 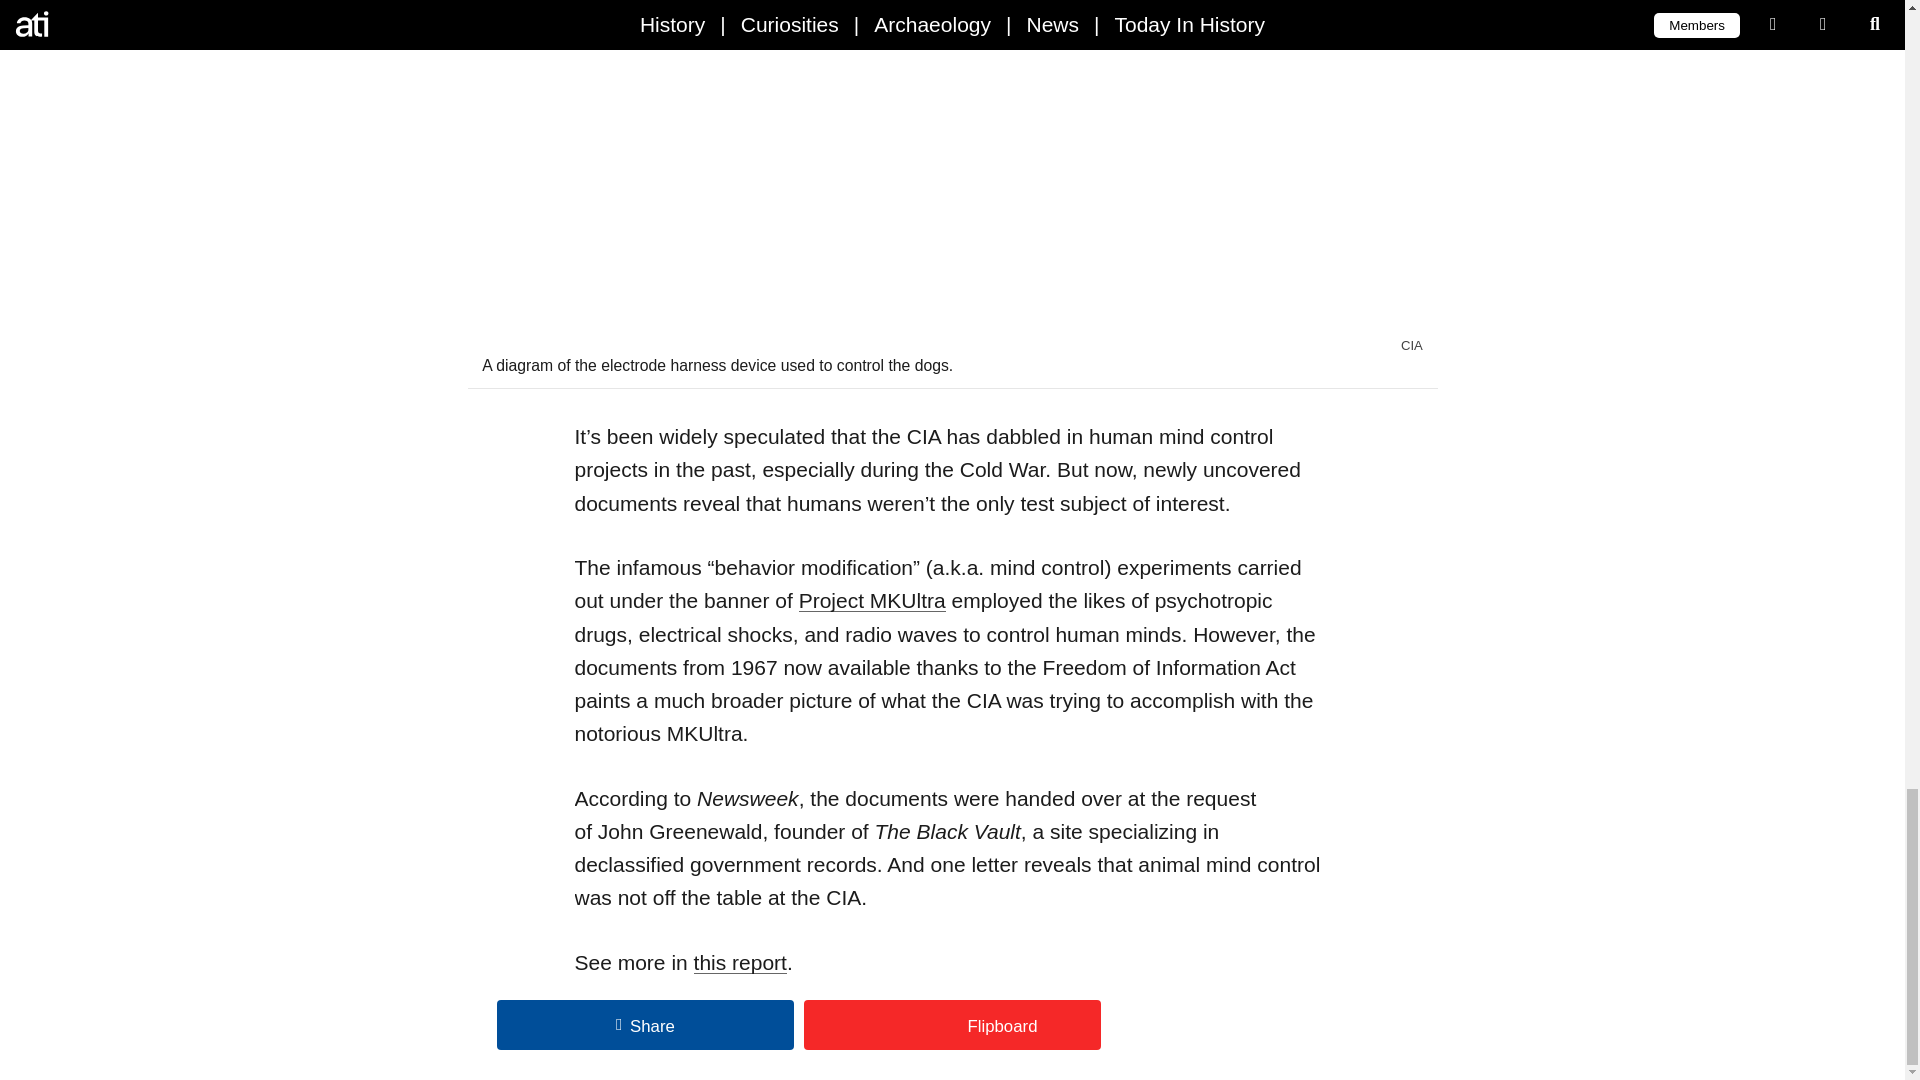 What do you see at coordinates (740, 962) in the screenshot?
I see `this report` at bounding box center [740, 962].